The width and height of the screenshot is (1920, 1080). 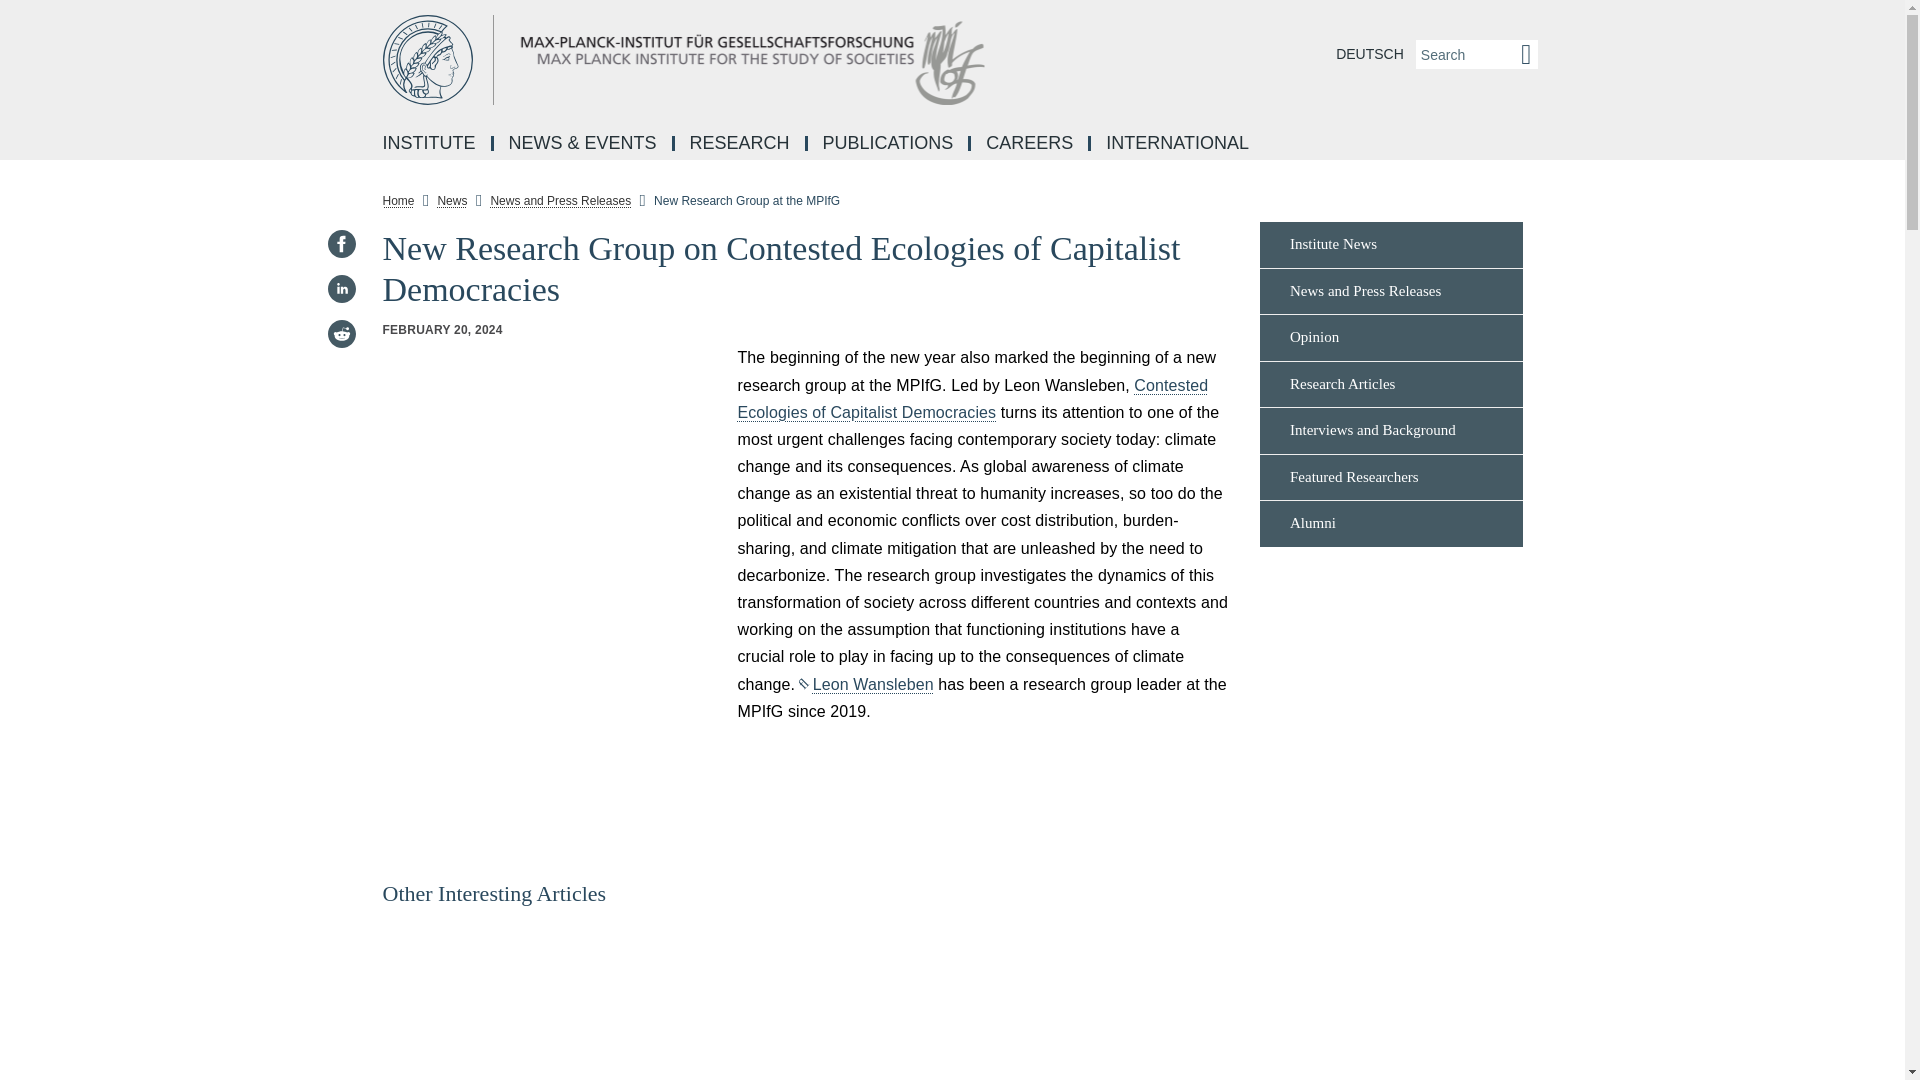 What do you see at coordinates (340, 333) in the screenshot?
I see `Reddit` at bounding box center [340, 333].